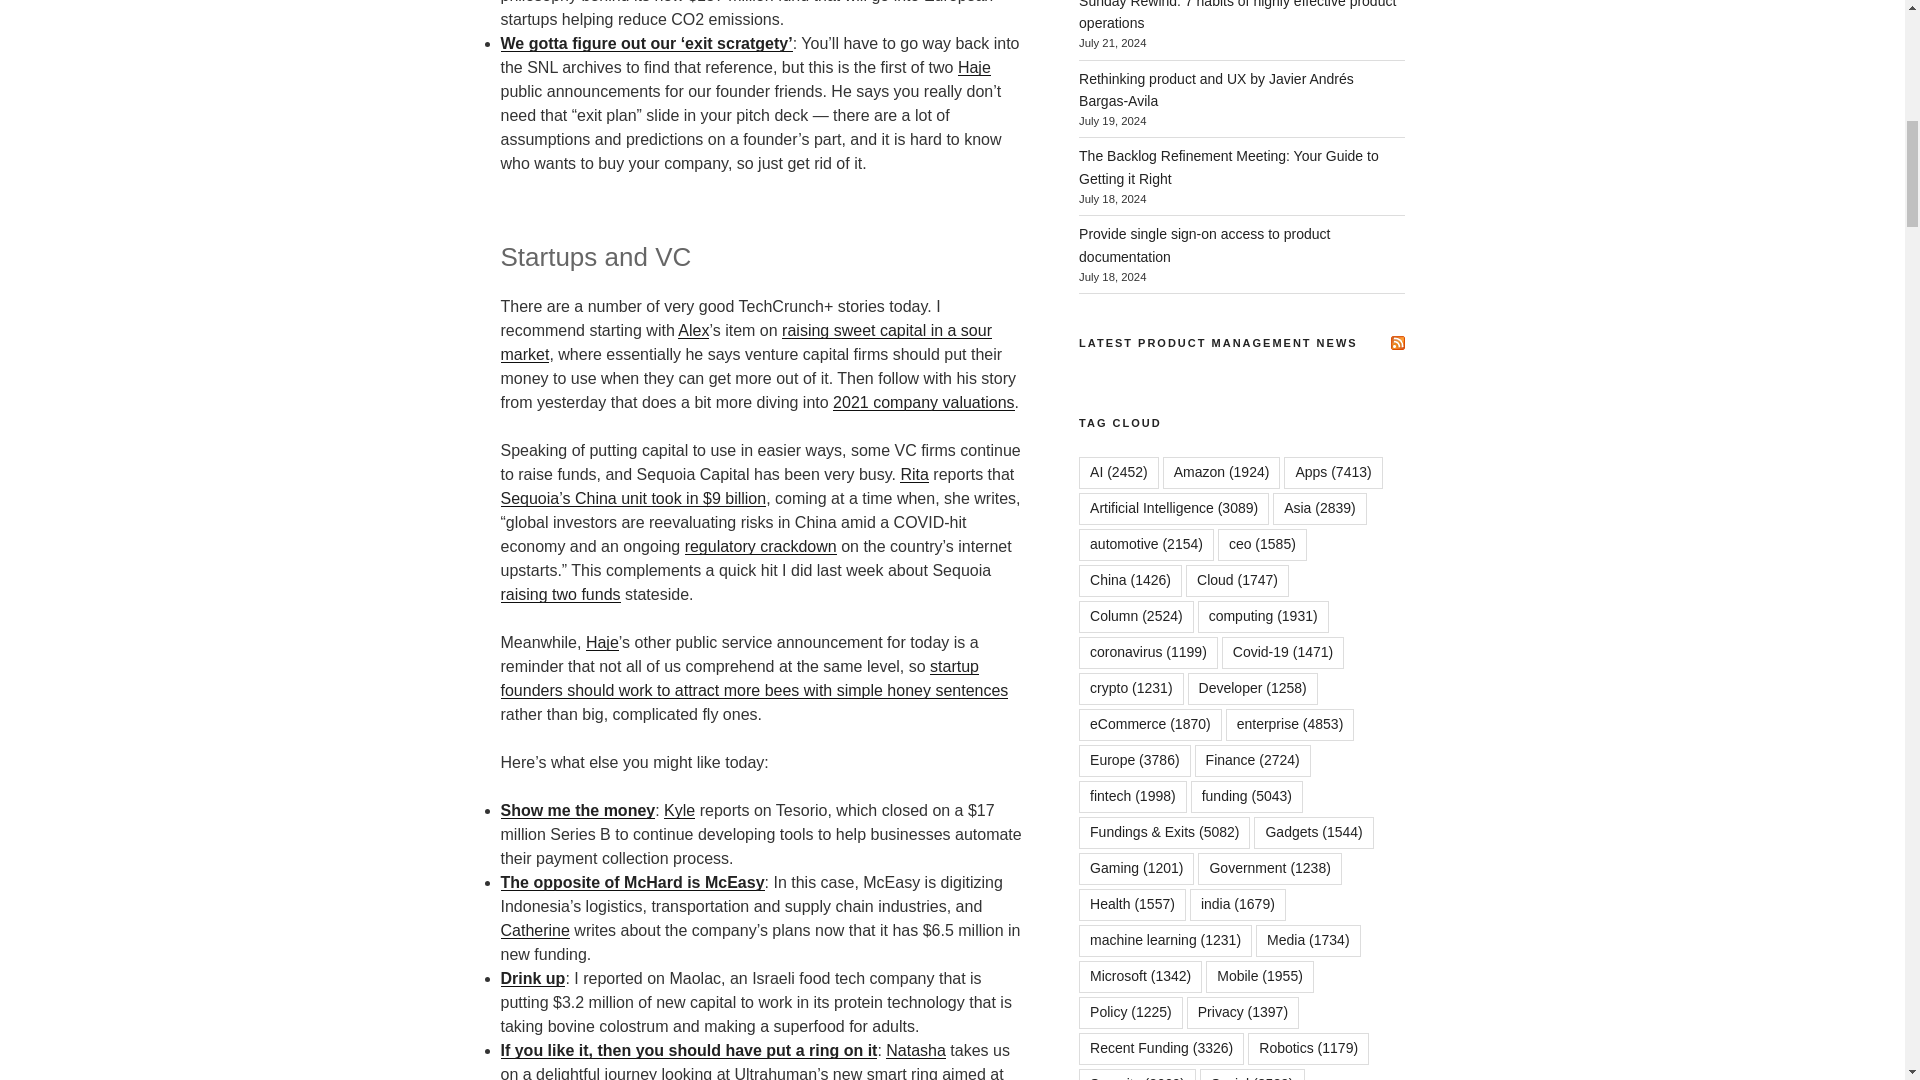 Image resolution: width=1920 pixels, height=1080 pixels. I want to click on Haje, so click(602, 642).